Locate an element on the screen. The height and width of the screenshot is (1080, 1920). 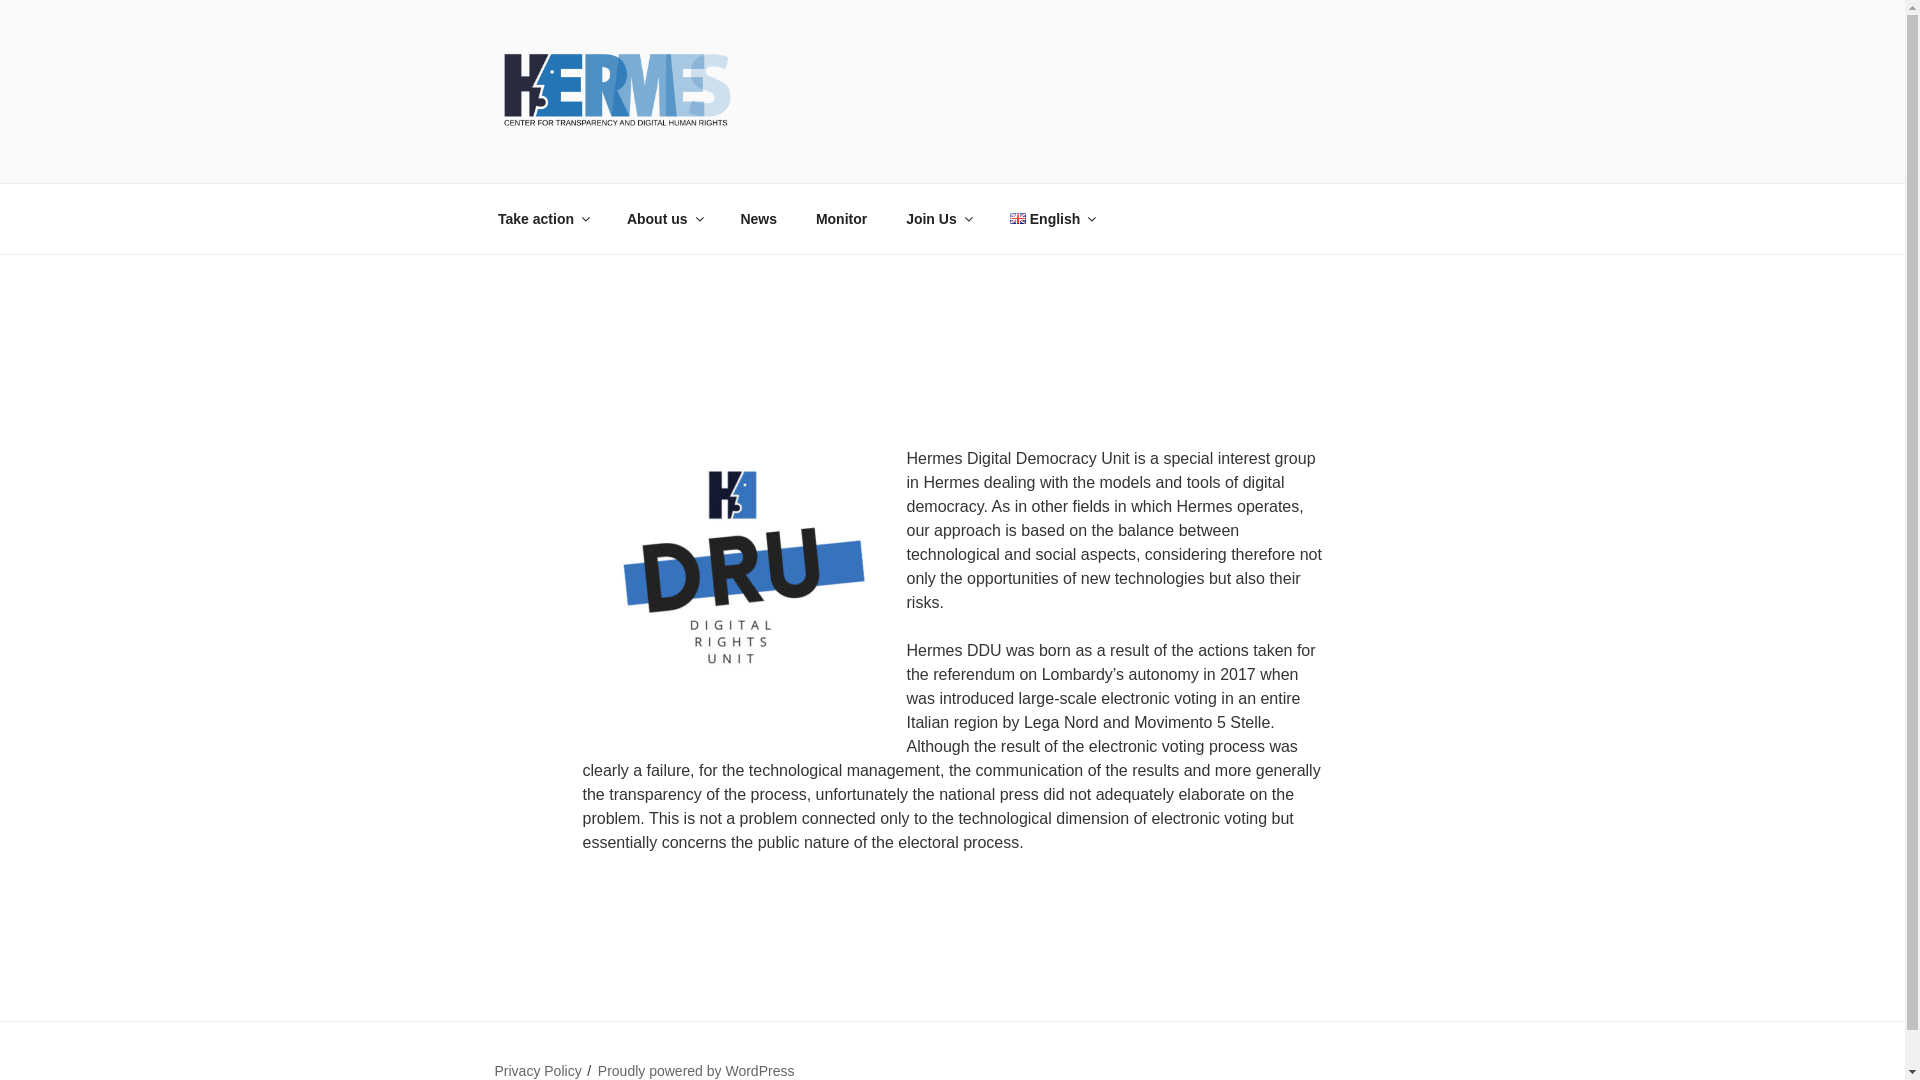
HERMES CENTER is located at coordinates (674, 158).